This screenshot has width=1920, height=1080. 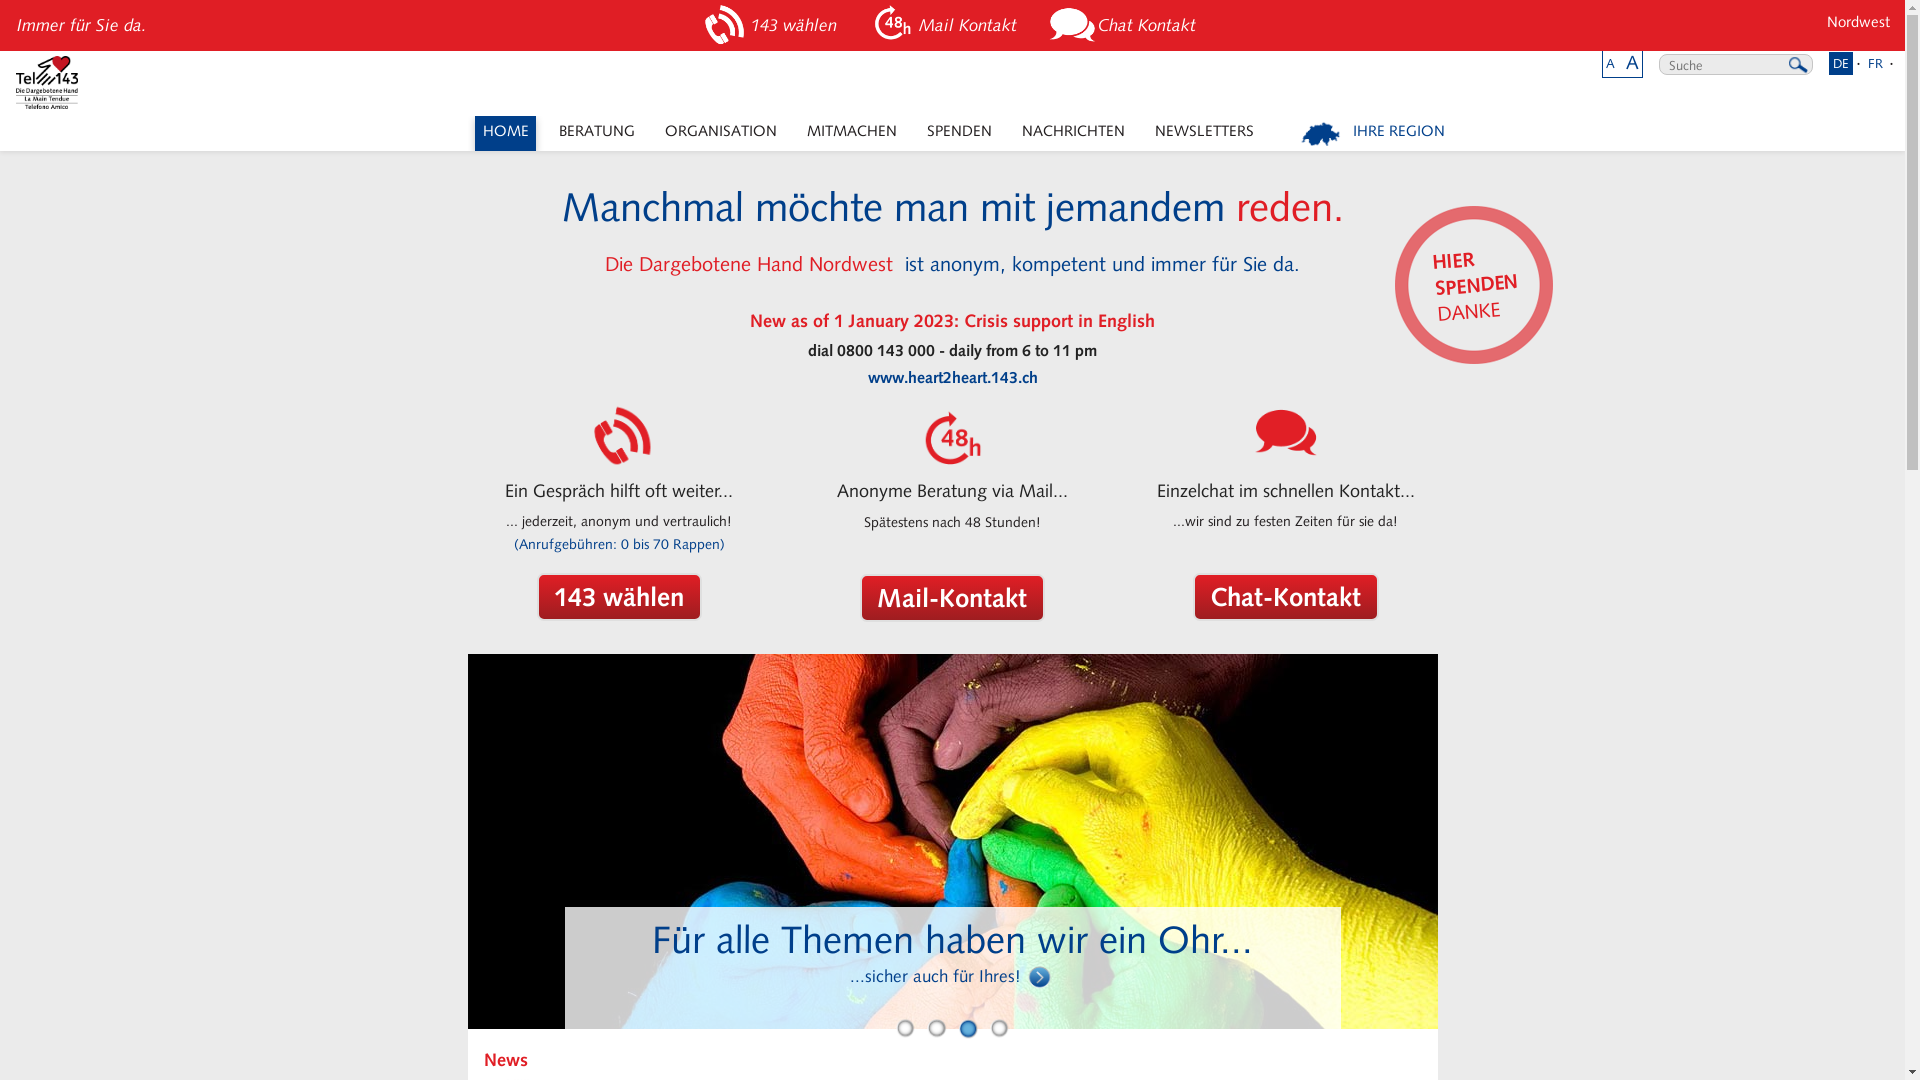 What do you see at coordinates (1841, 64) in the screenshot?
I see `DE` at bounding box center [1841, 64].